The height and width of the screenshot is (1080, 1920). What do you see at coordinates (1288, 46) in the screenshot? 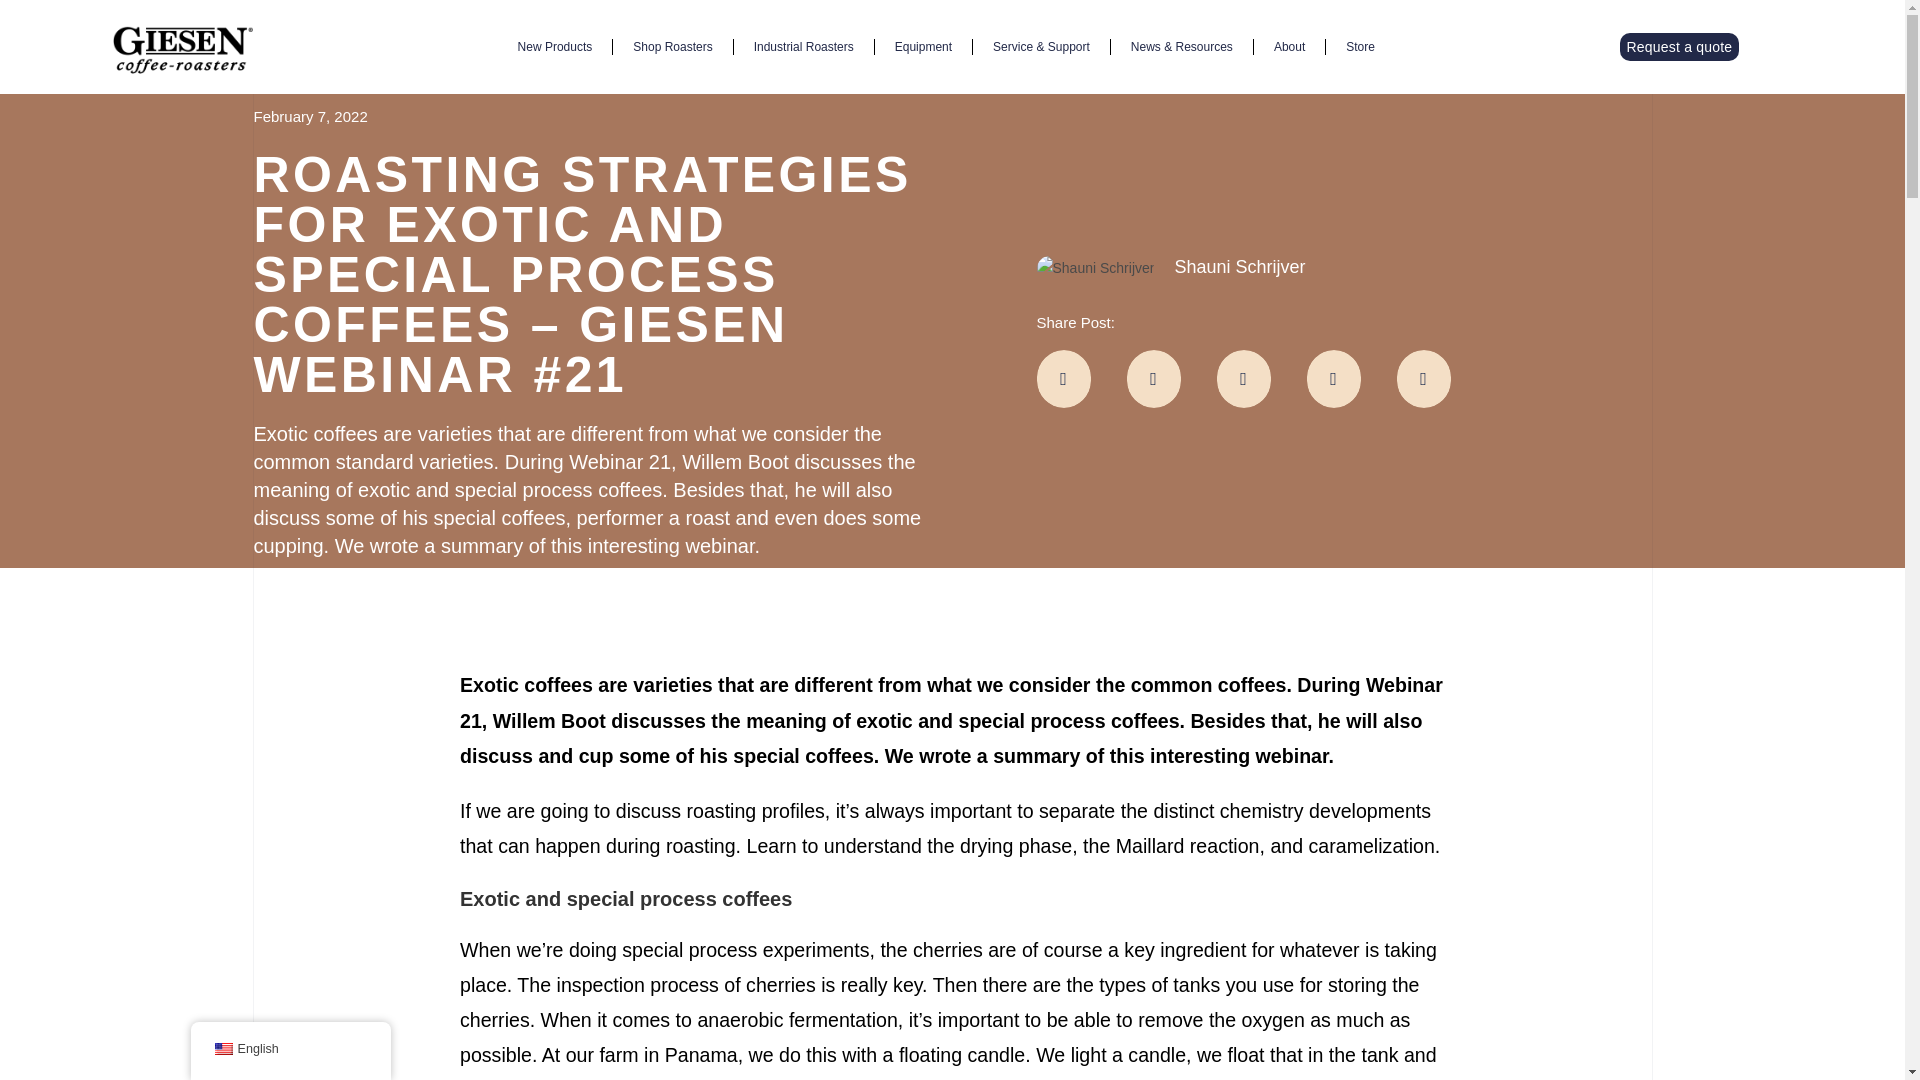
I see `About` at bounding box center [1288, 46].